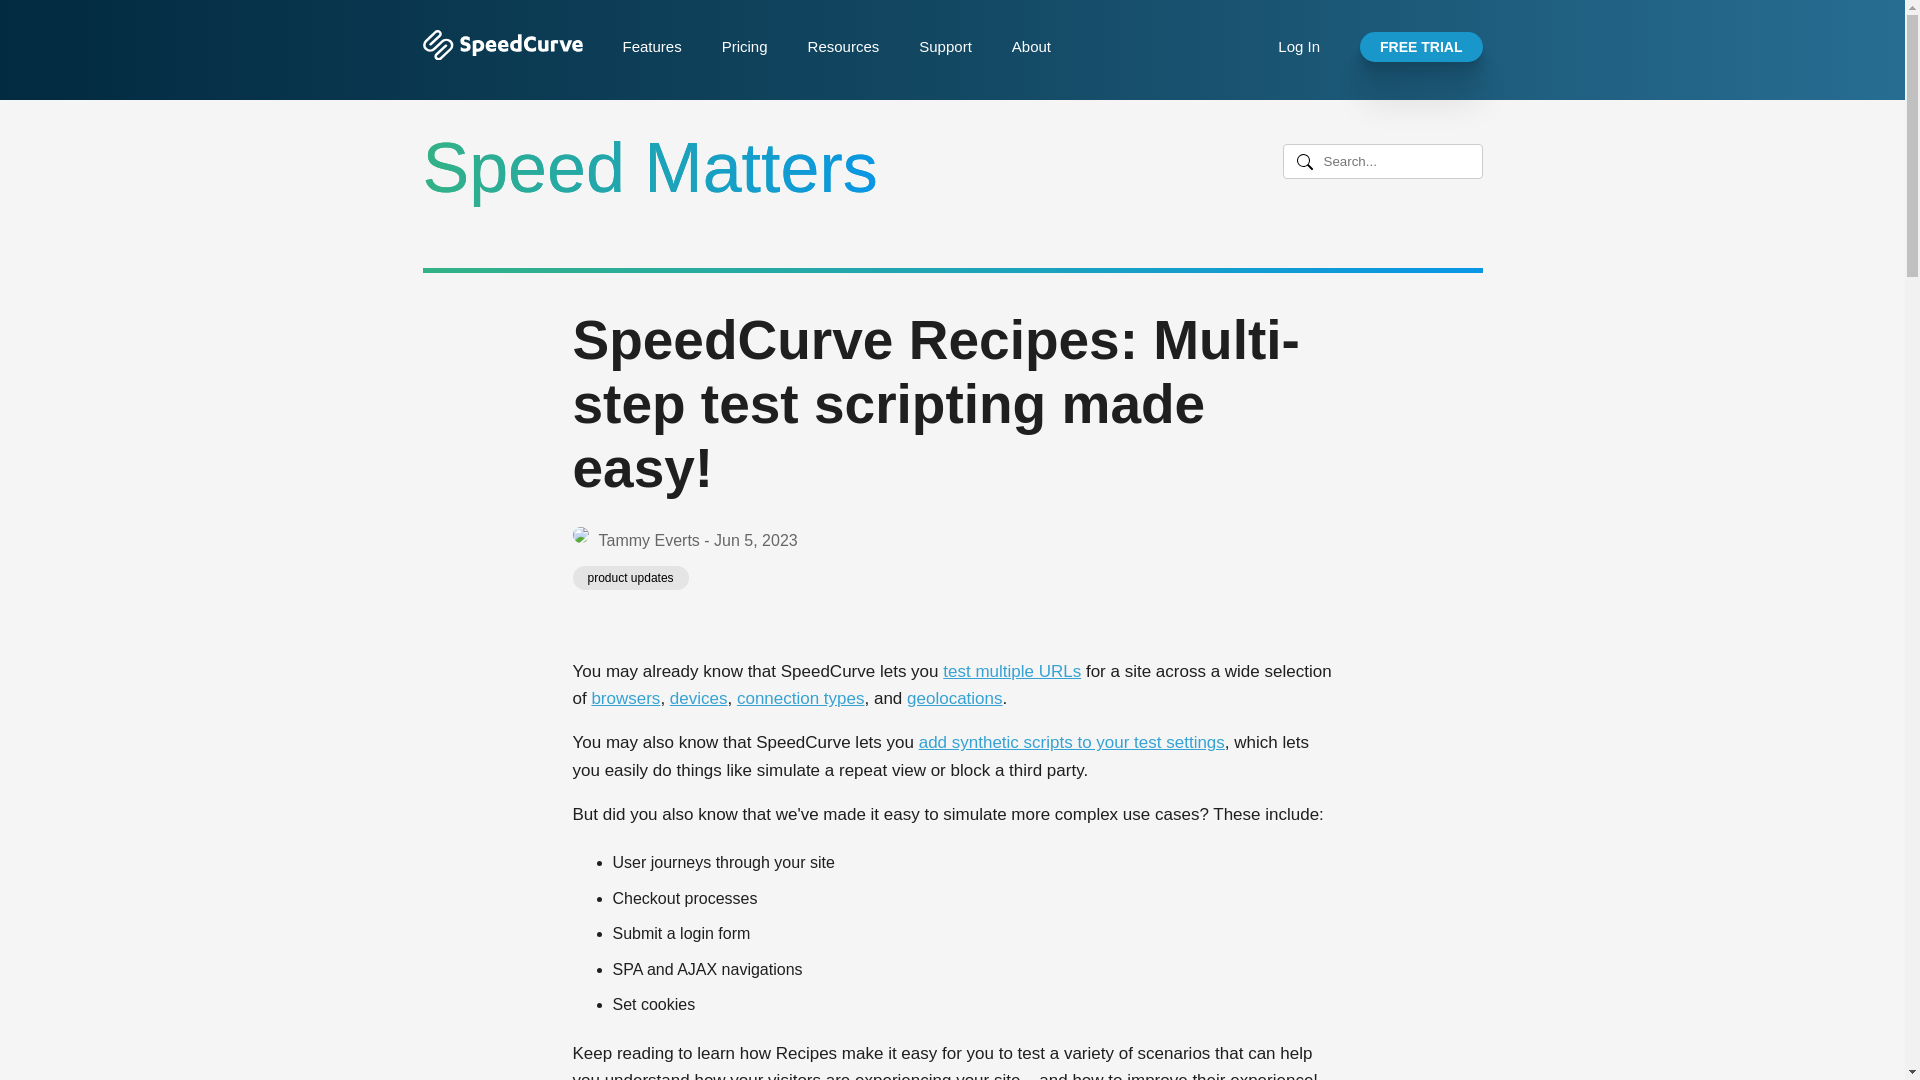 This screenshot has height=1080, width=1920. I want to click on add synthetic scripts to your test settings, so click(1072, 742).